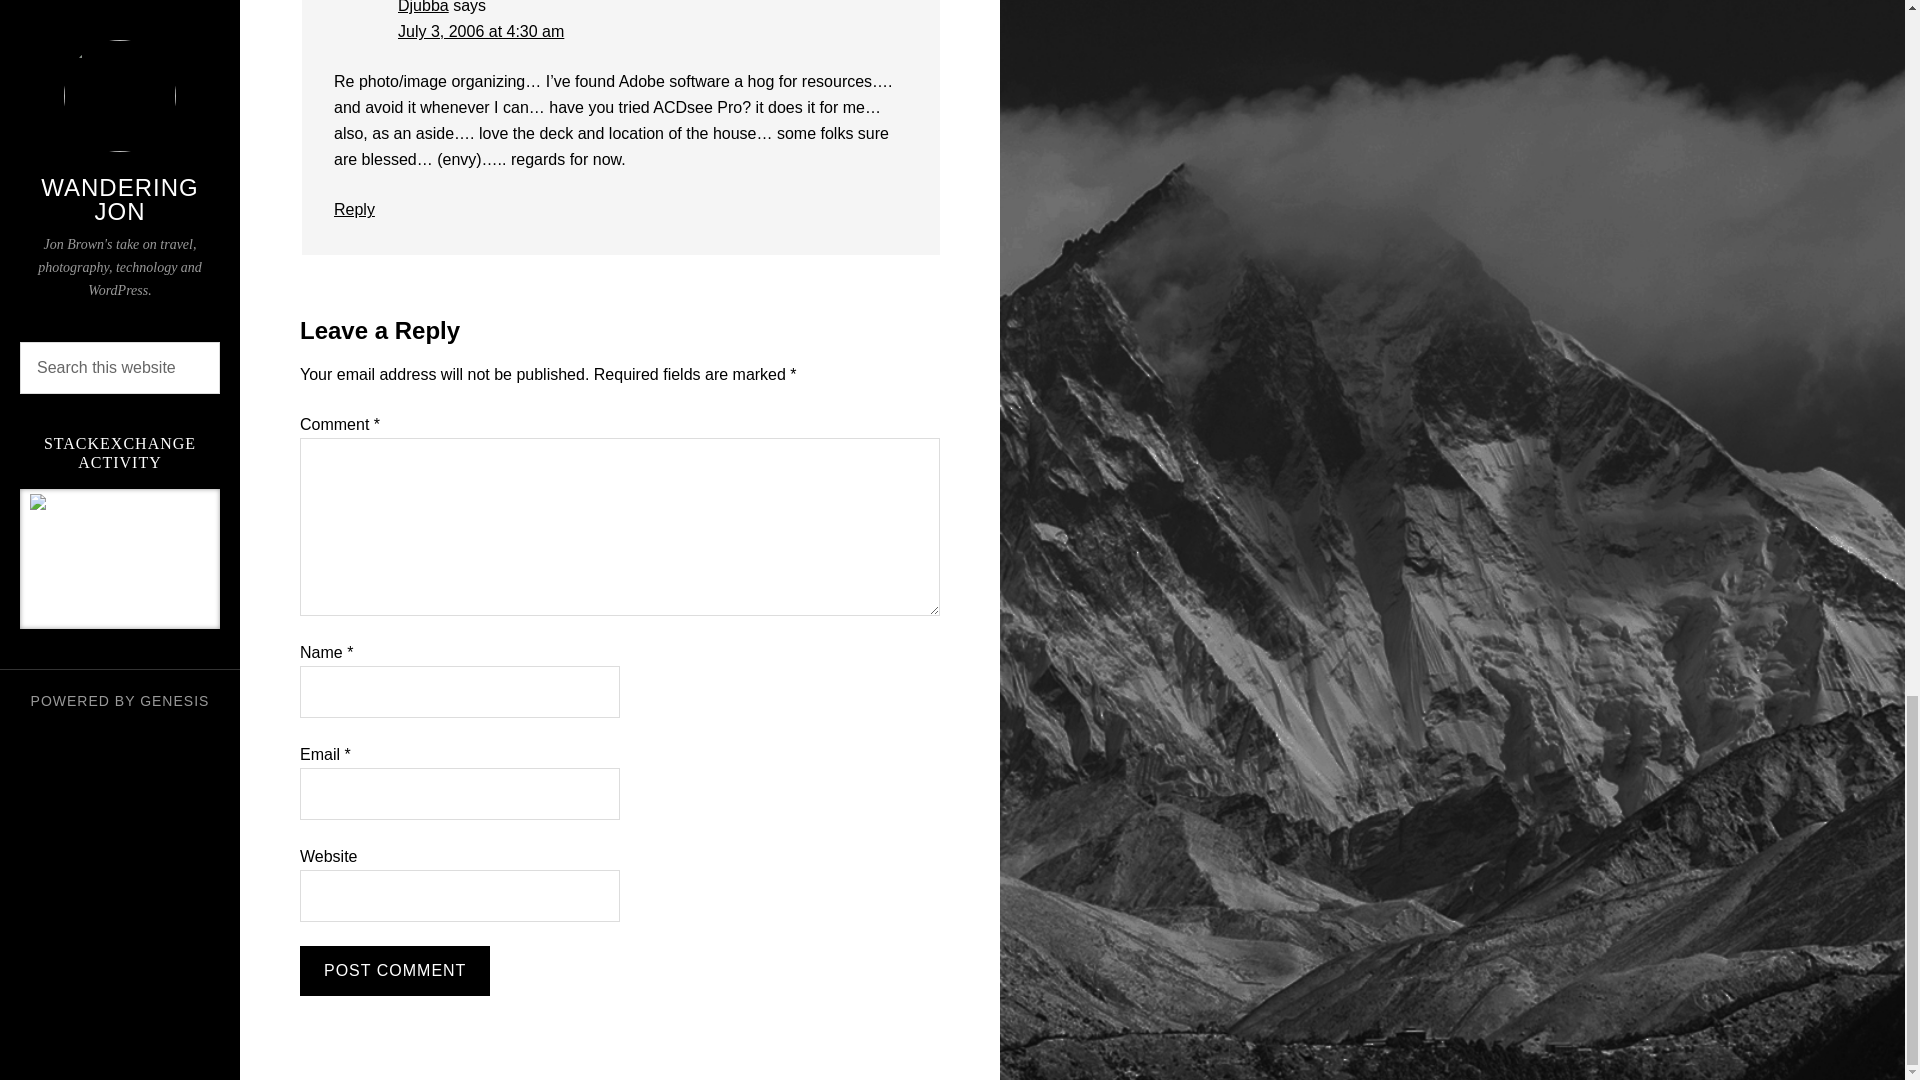 This screenshot has height=1080, width=1920. What do you see at coordinates (480, 30) in the screenshot?
I see `July 3, 2006 at 4:30 am` at bounding box center [480, 30].